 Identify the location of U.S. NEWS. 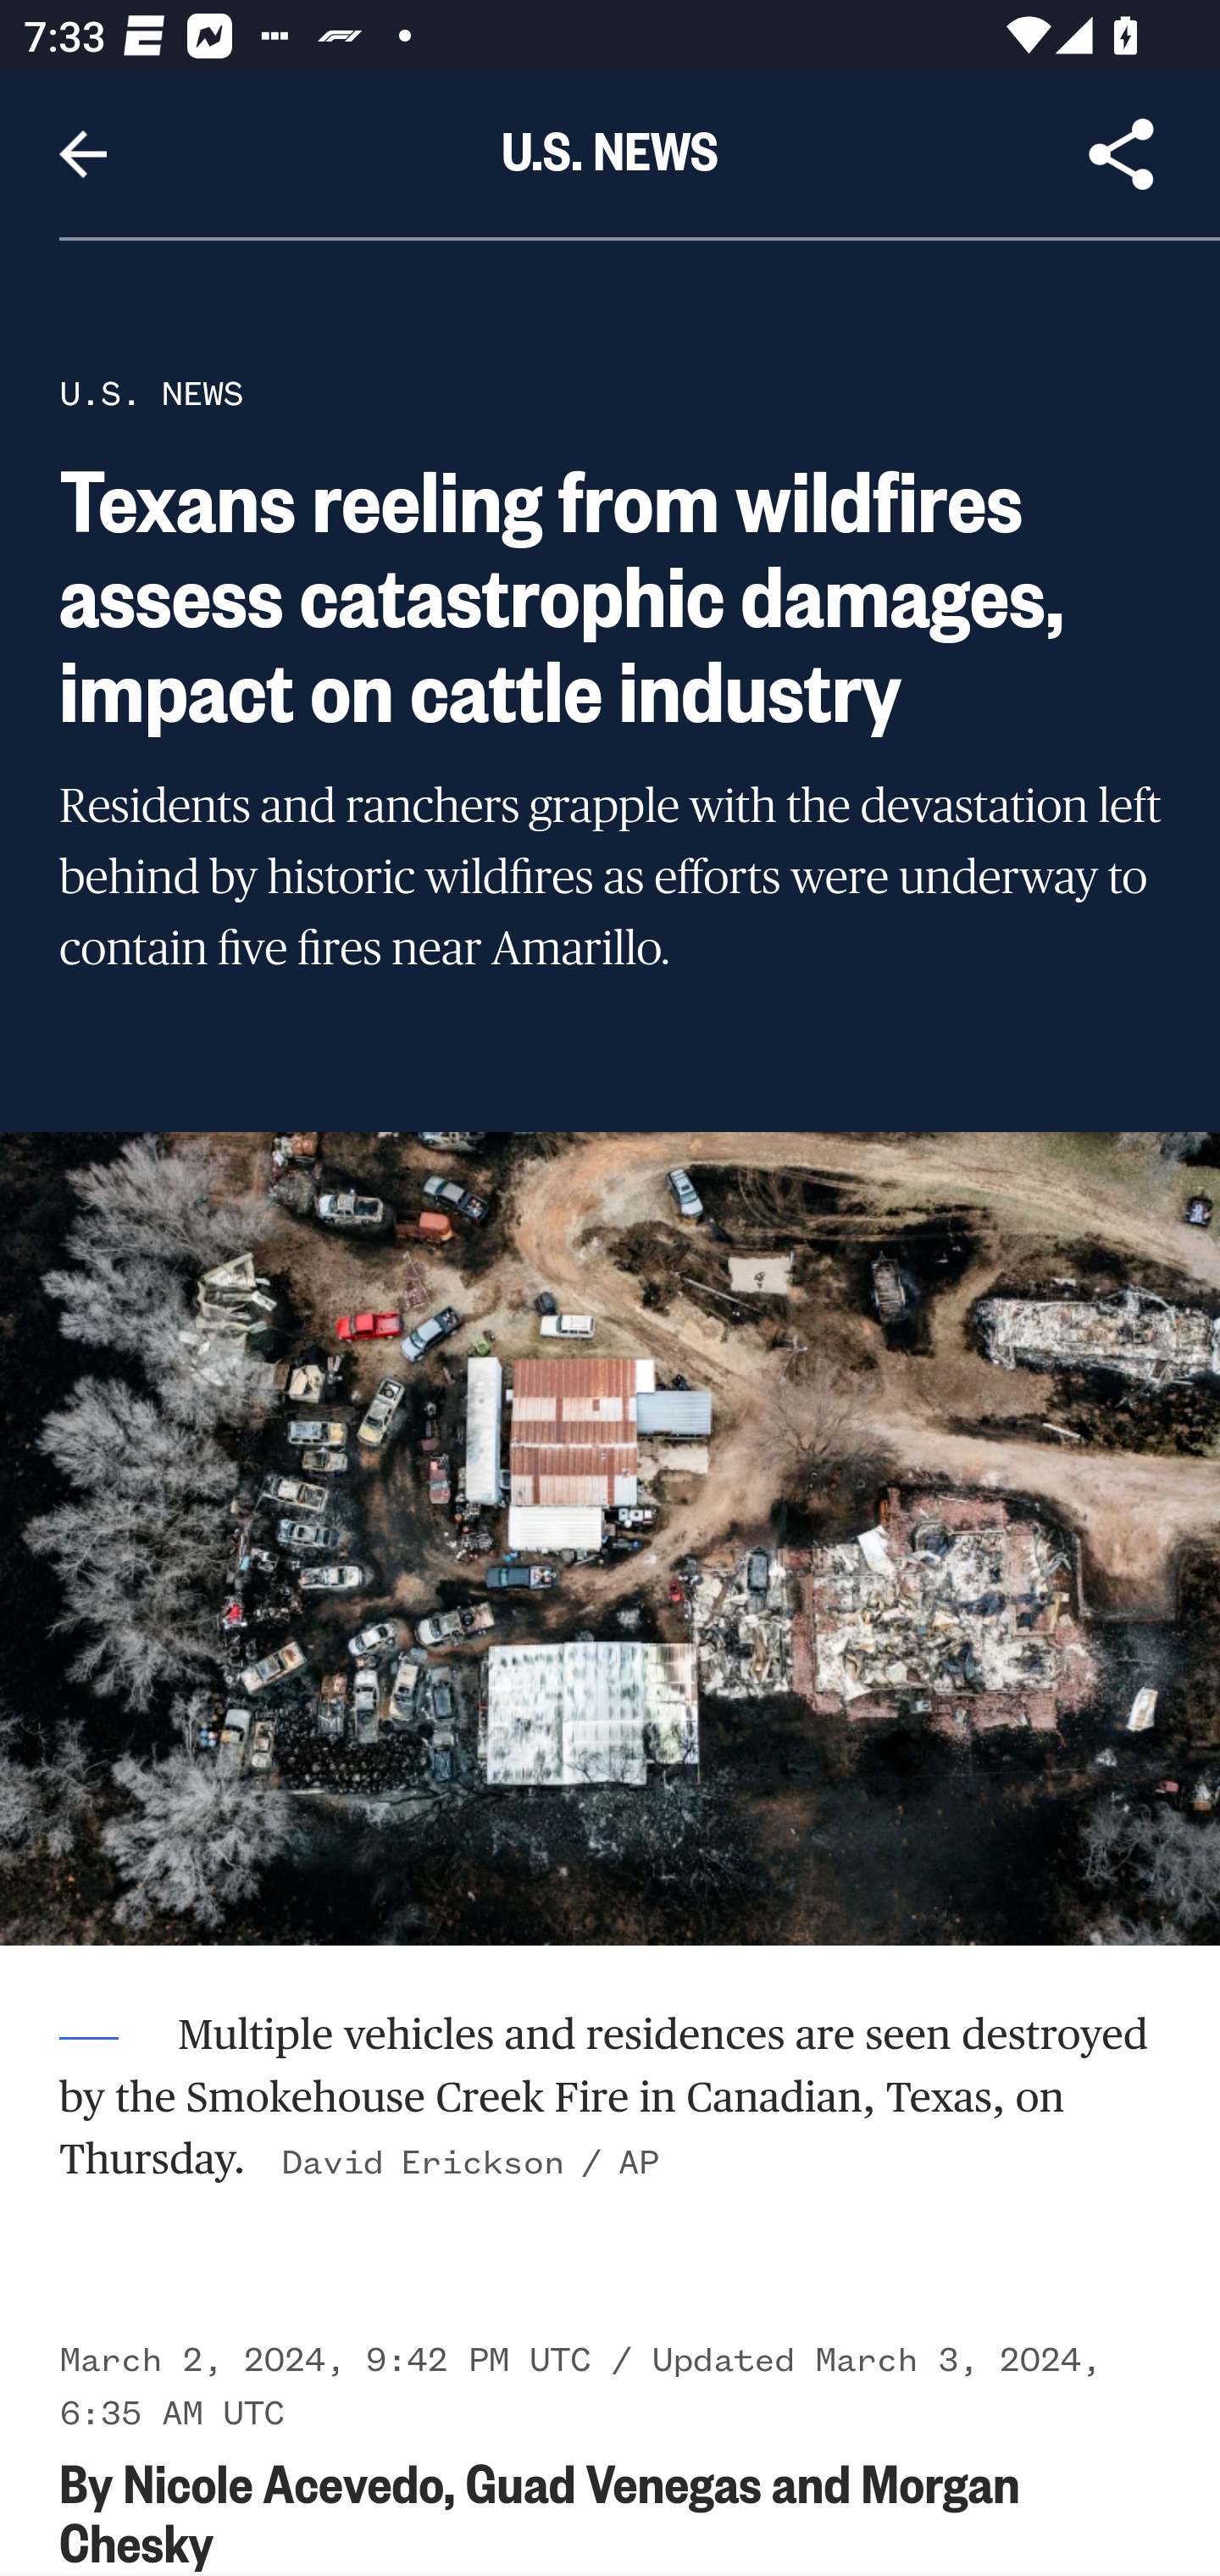
(151, 393).